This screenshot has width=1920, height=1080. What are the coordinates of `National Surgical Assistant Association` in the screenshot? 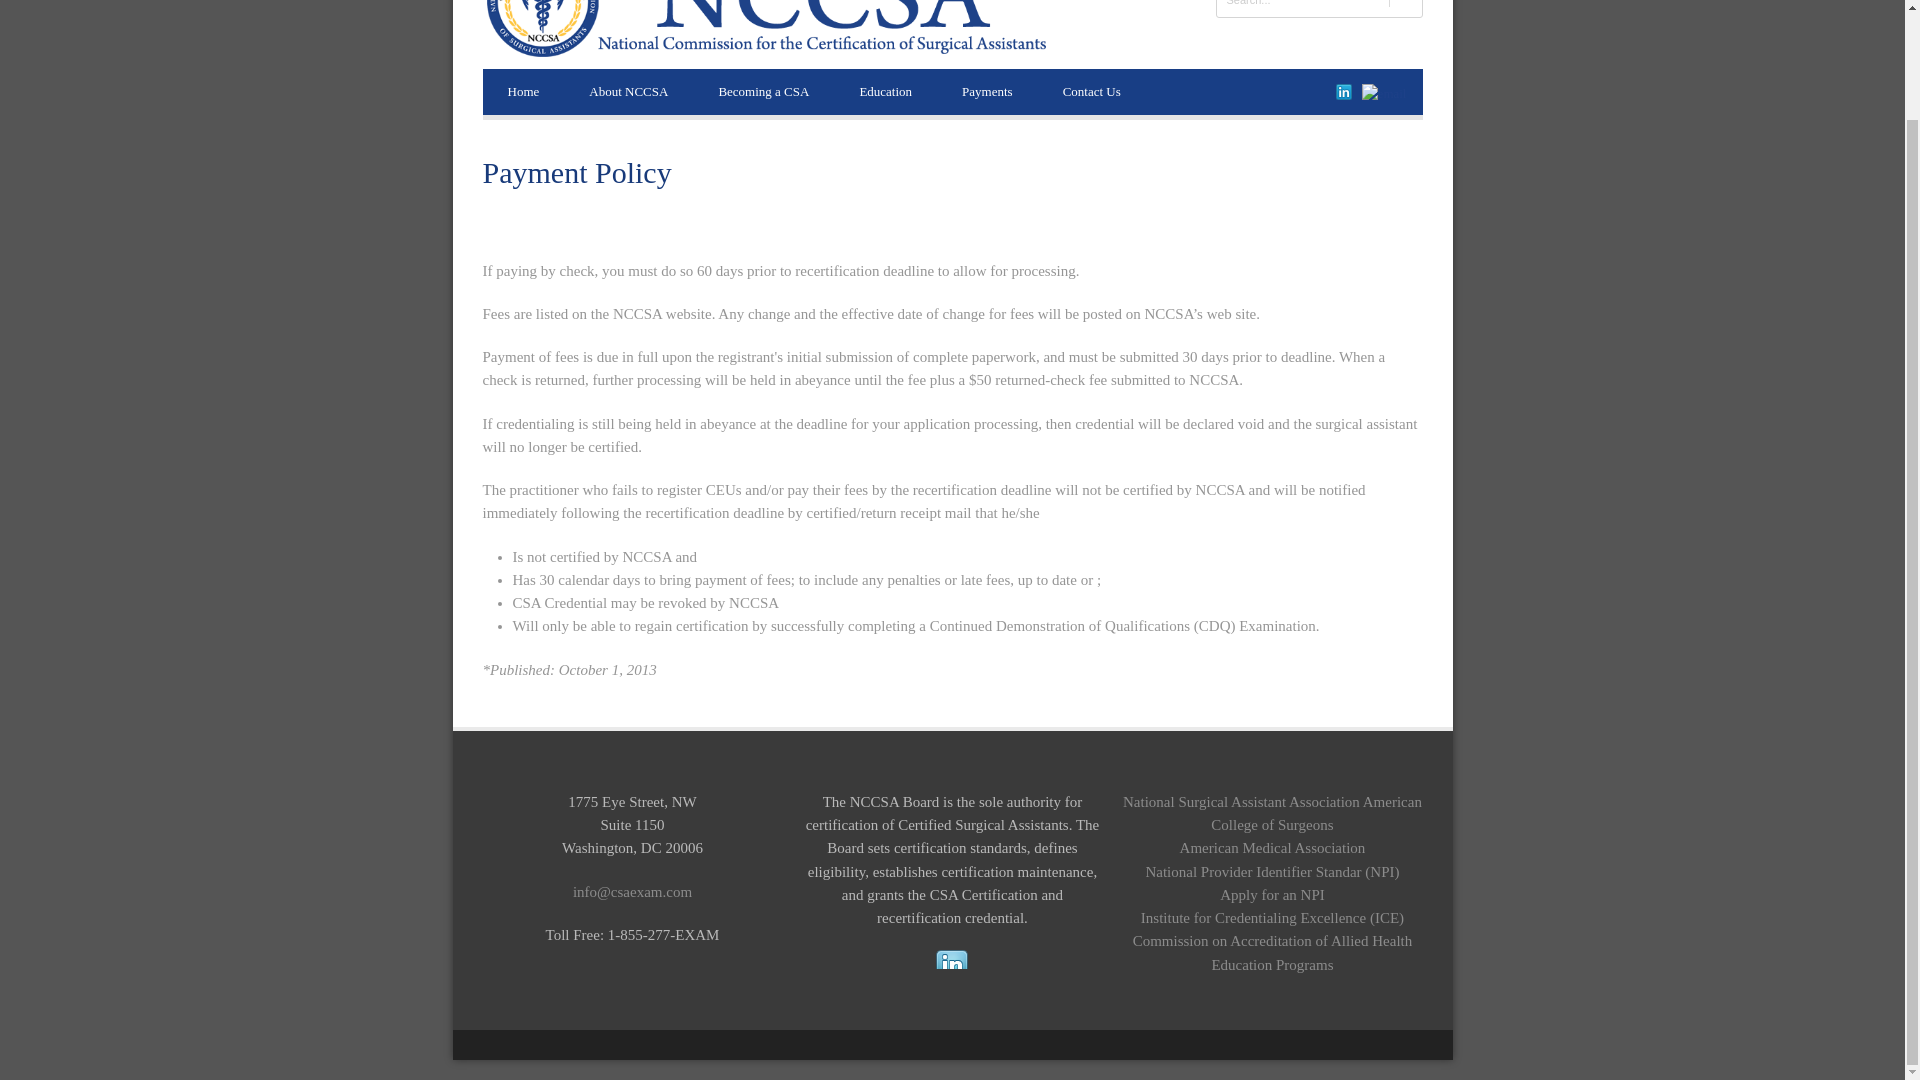 It's located at (1241, 802).